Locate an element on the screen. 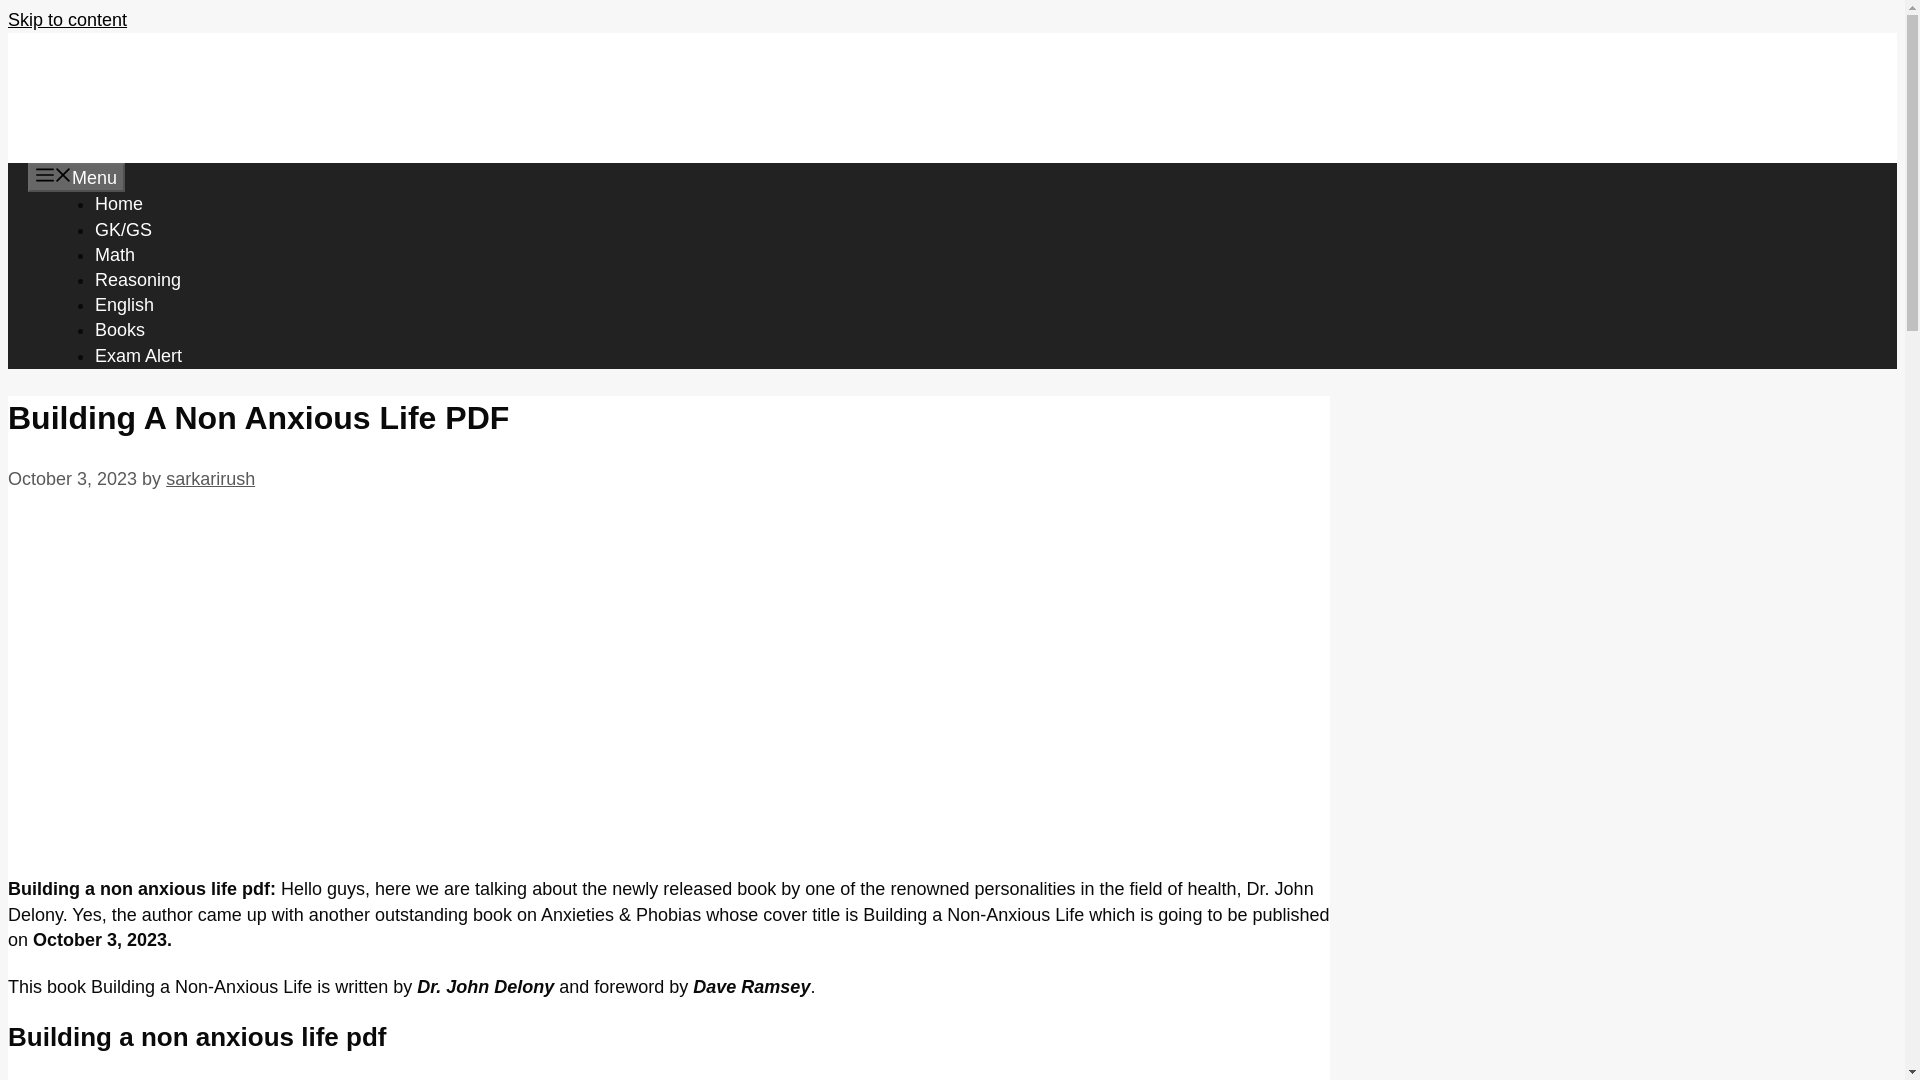  View all posts by sarkarirush is located at coordinates (210, 478).